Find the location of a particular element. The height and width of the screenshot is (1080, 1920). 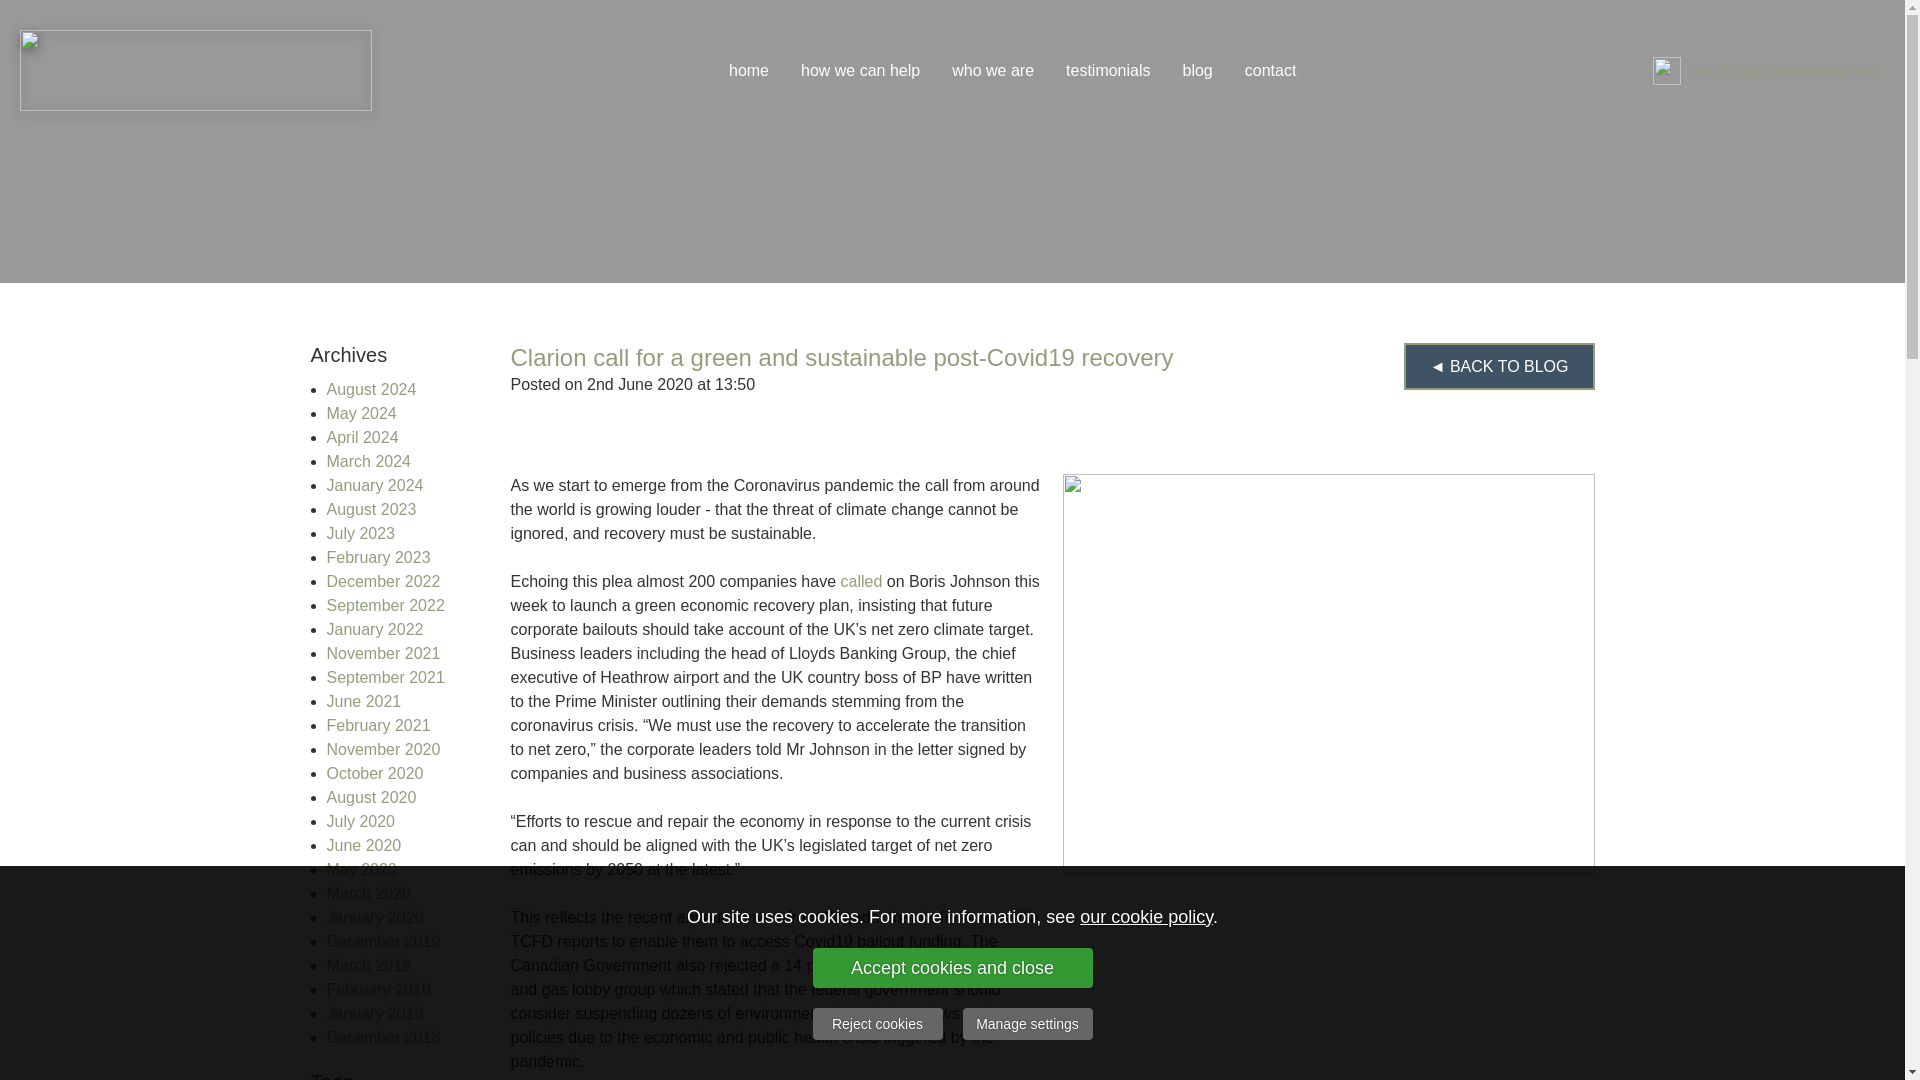

August 2023 is located at coordinates (371, 510).